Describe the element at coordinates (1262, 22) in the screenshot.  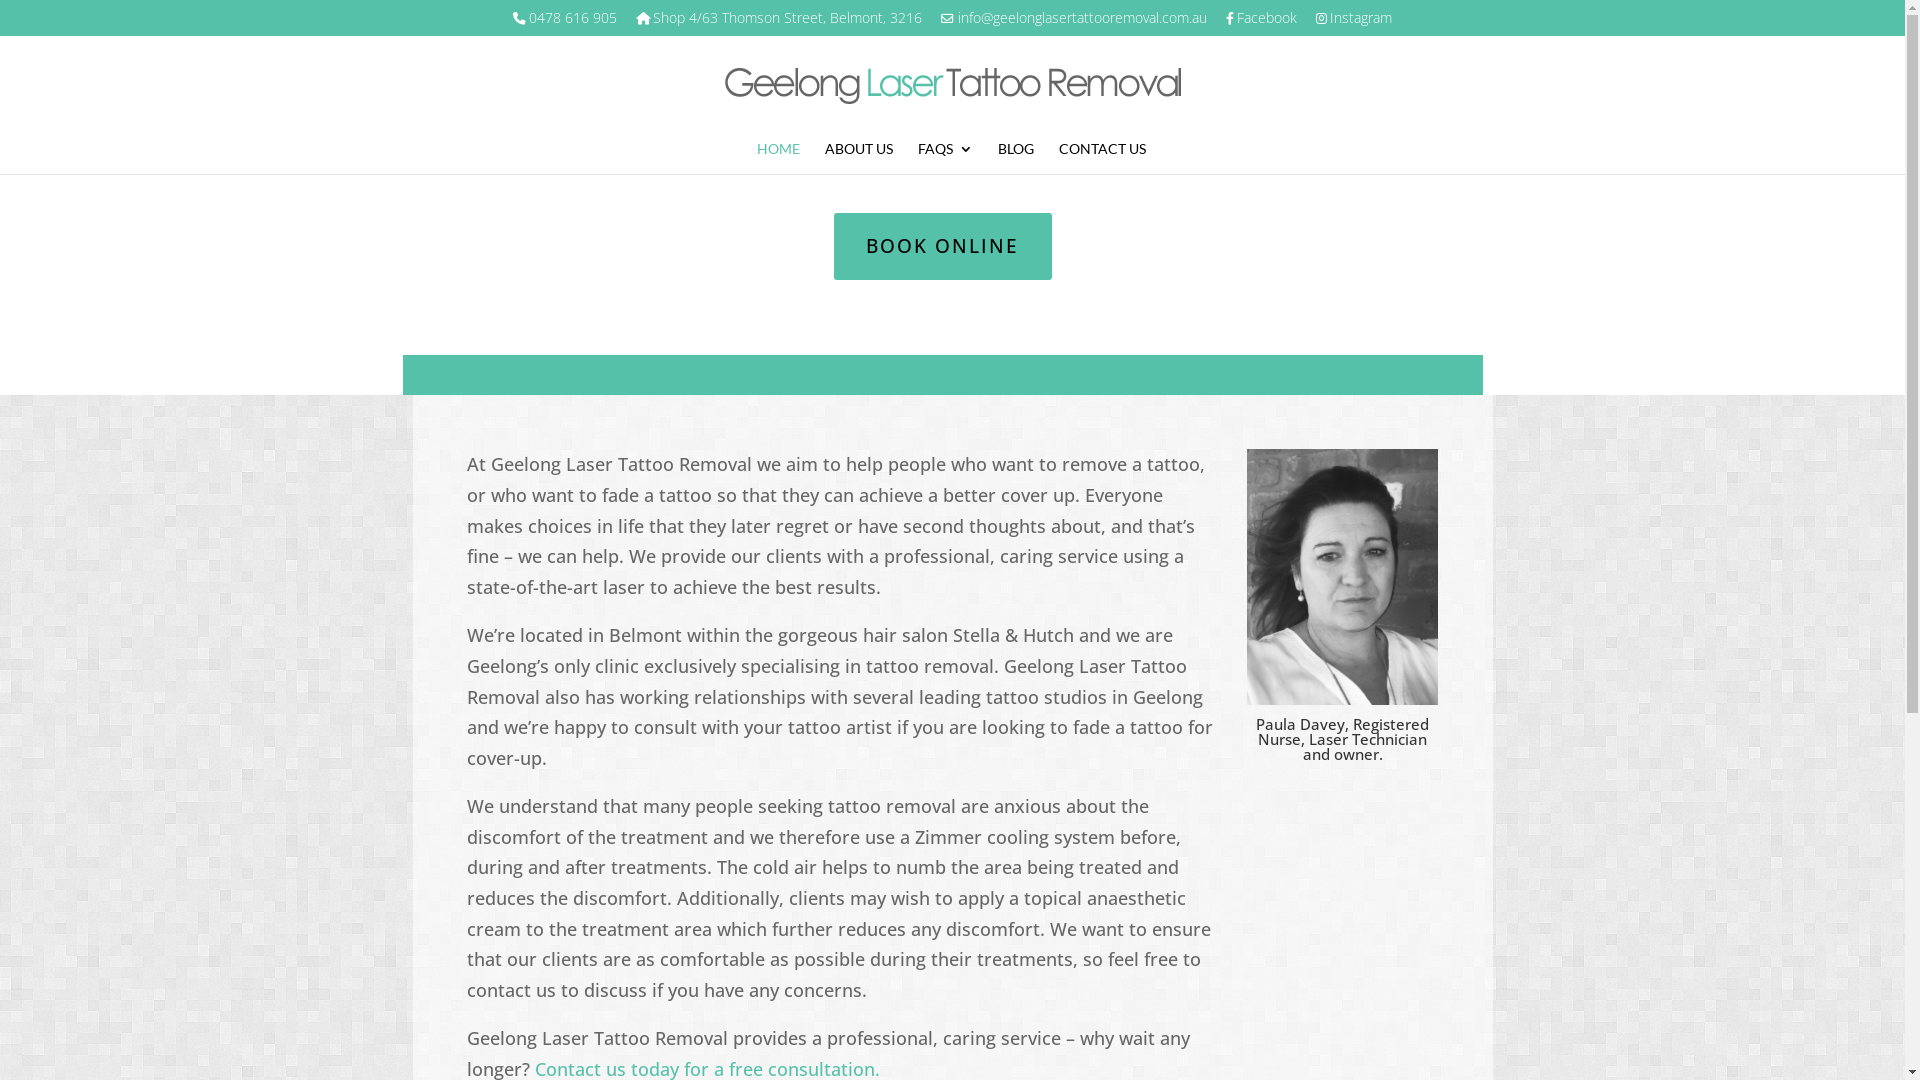
I see `Facebook` at that location.